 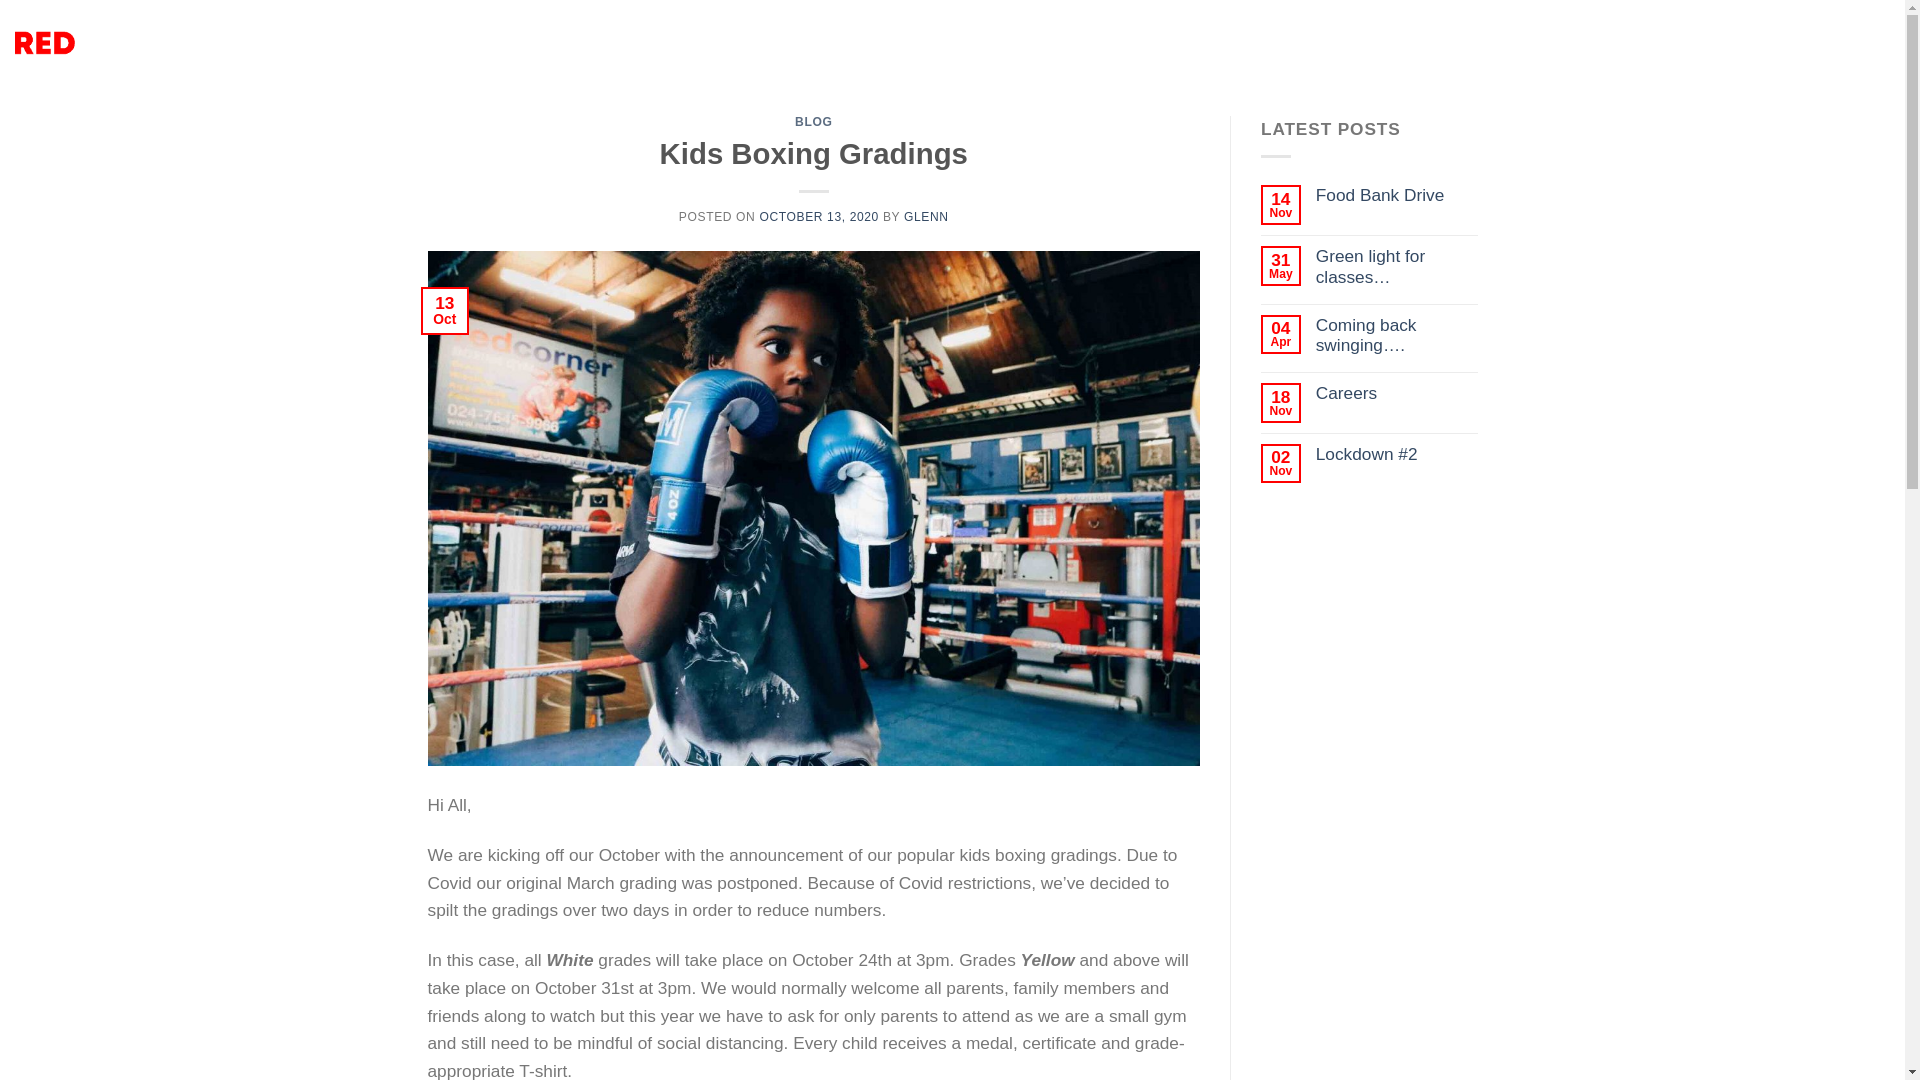 What do you see at coordinates (382, 42) in the screenshot?
I see `HOME` at bounding box center [382, 42].